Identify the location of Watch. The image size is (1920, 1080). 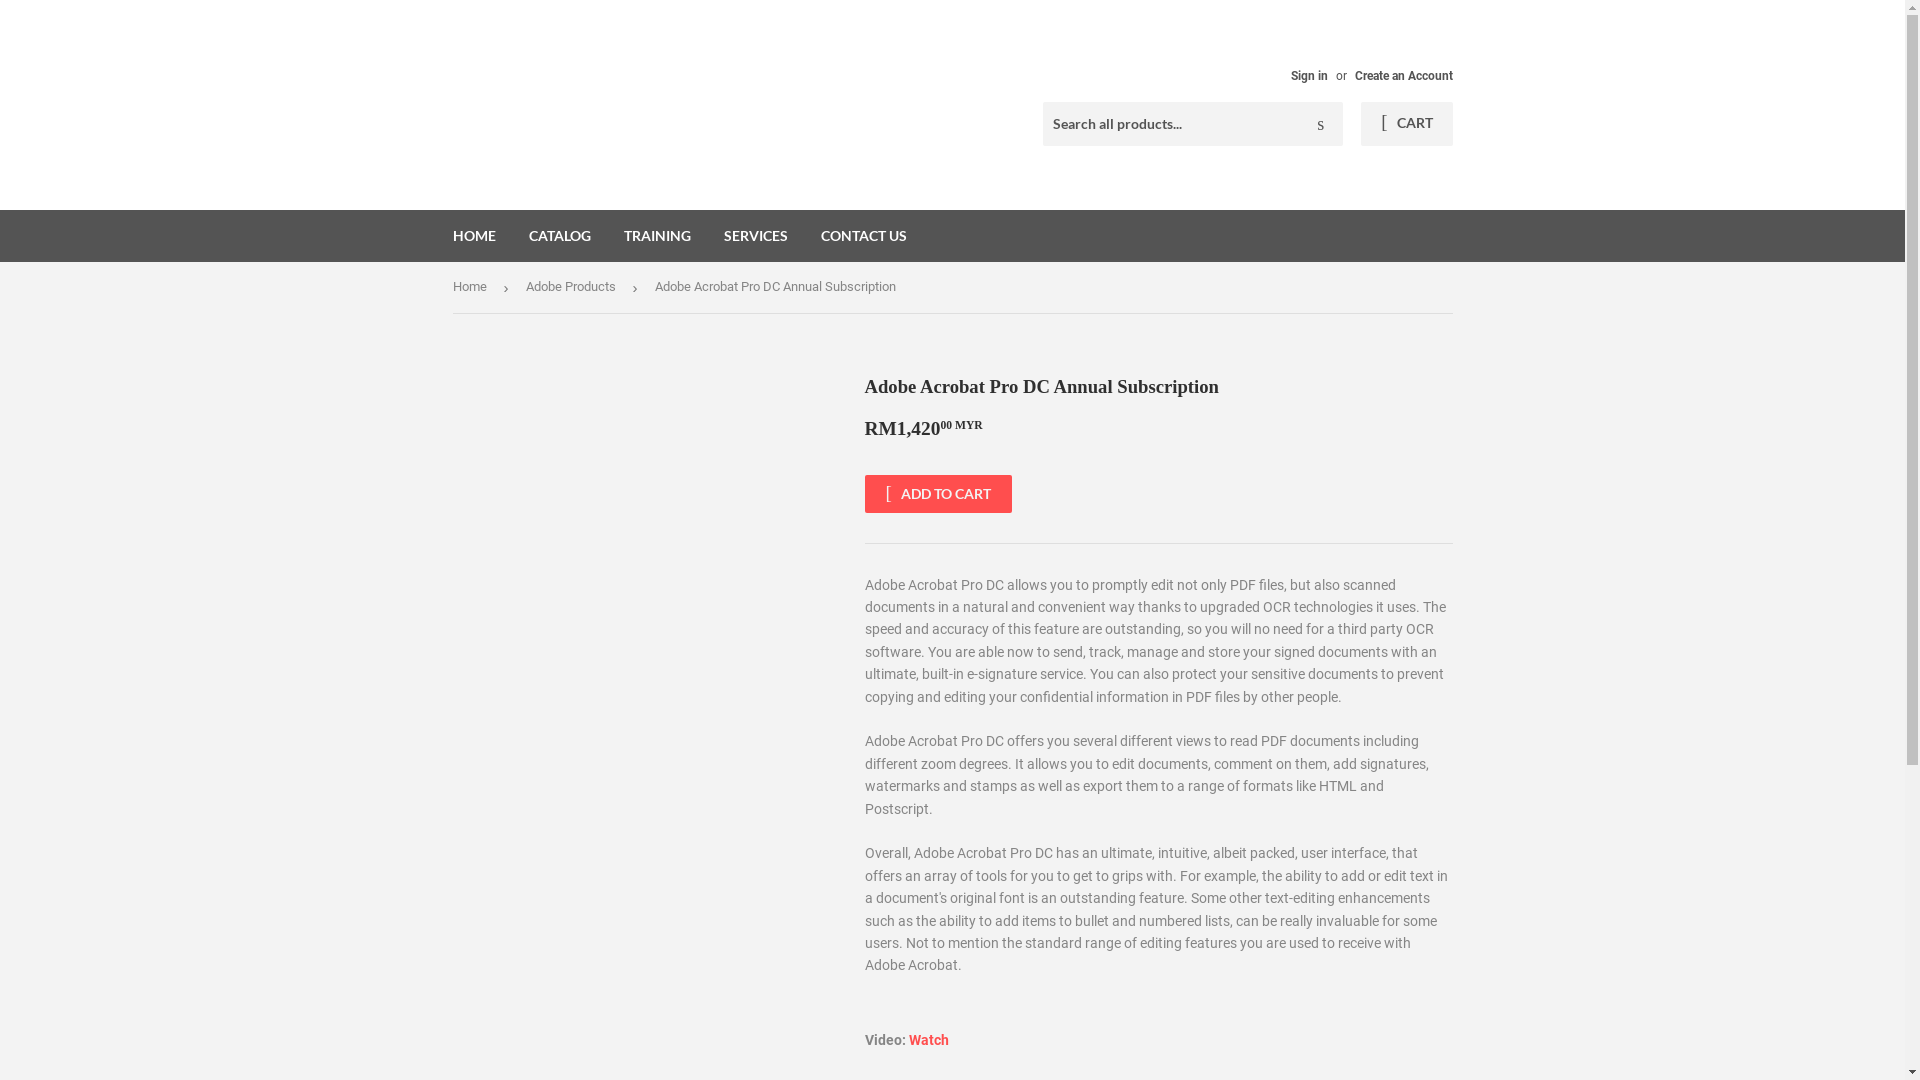
(928, 1040).